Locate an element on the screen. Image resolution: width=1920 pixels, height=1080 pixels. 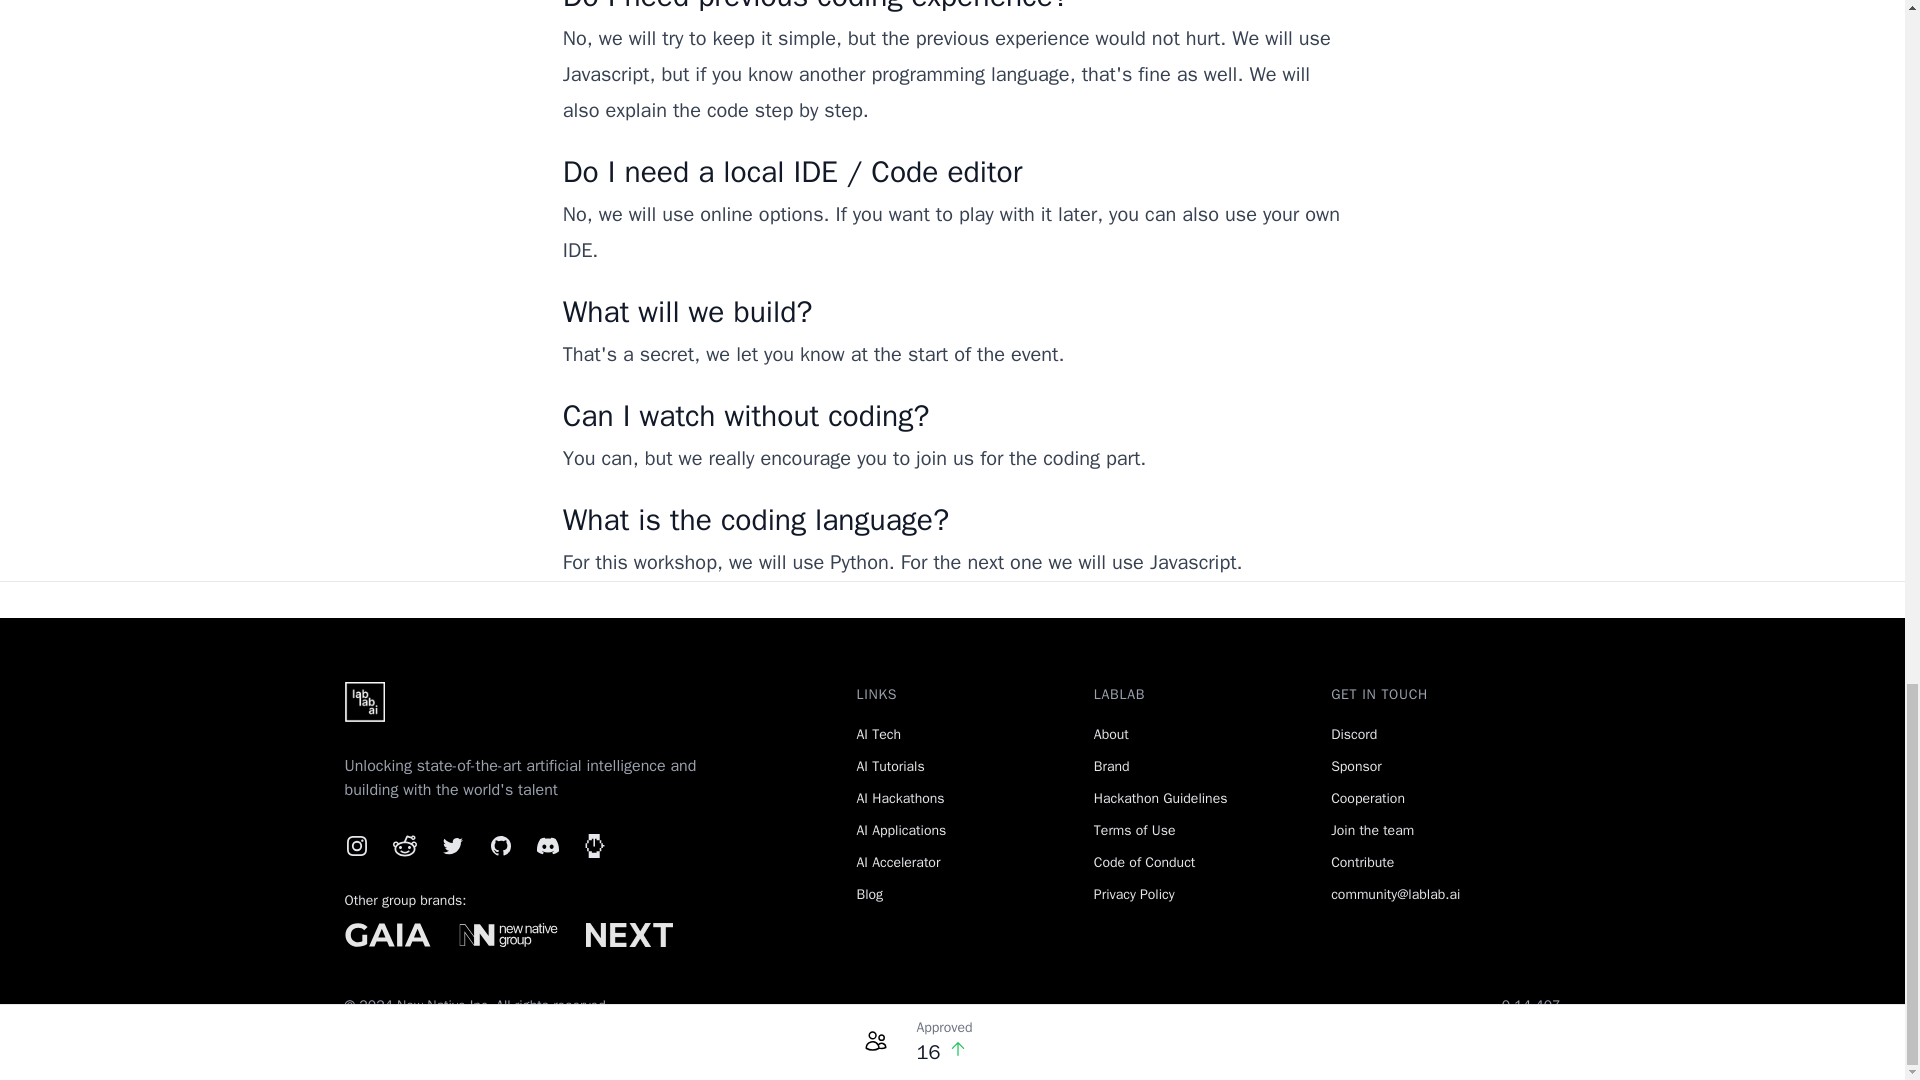
About is located at coordinates (1111, 734).